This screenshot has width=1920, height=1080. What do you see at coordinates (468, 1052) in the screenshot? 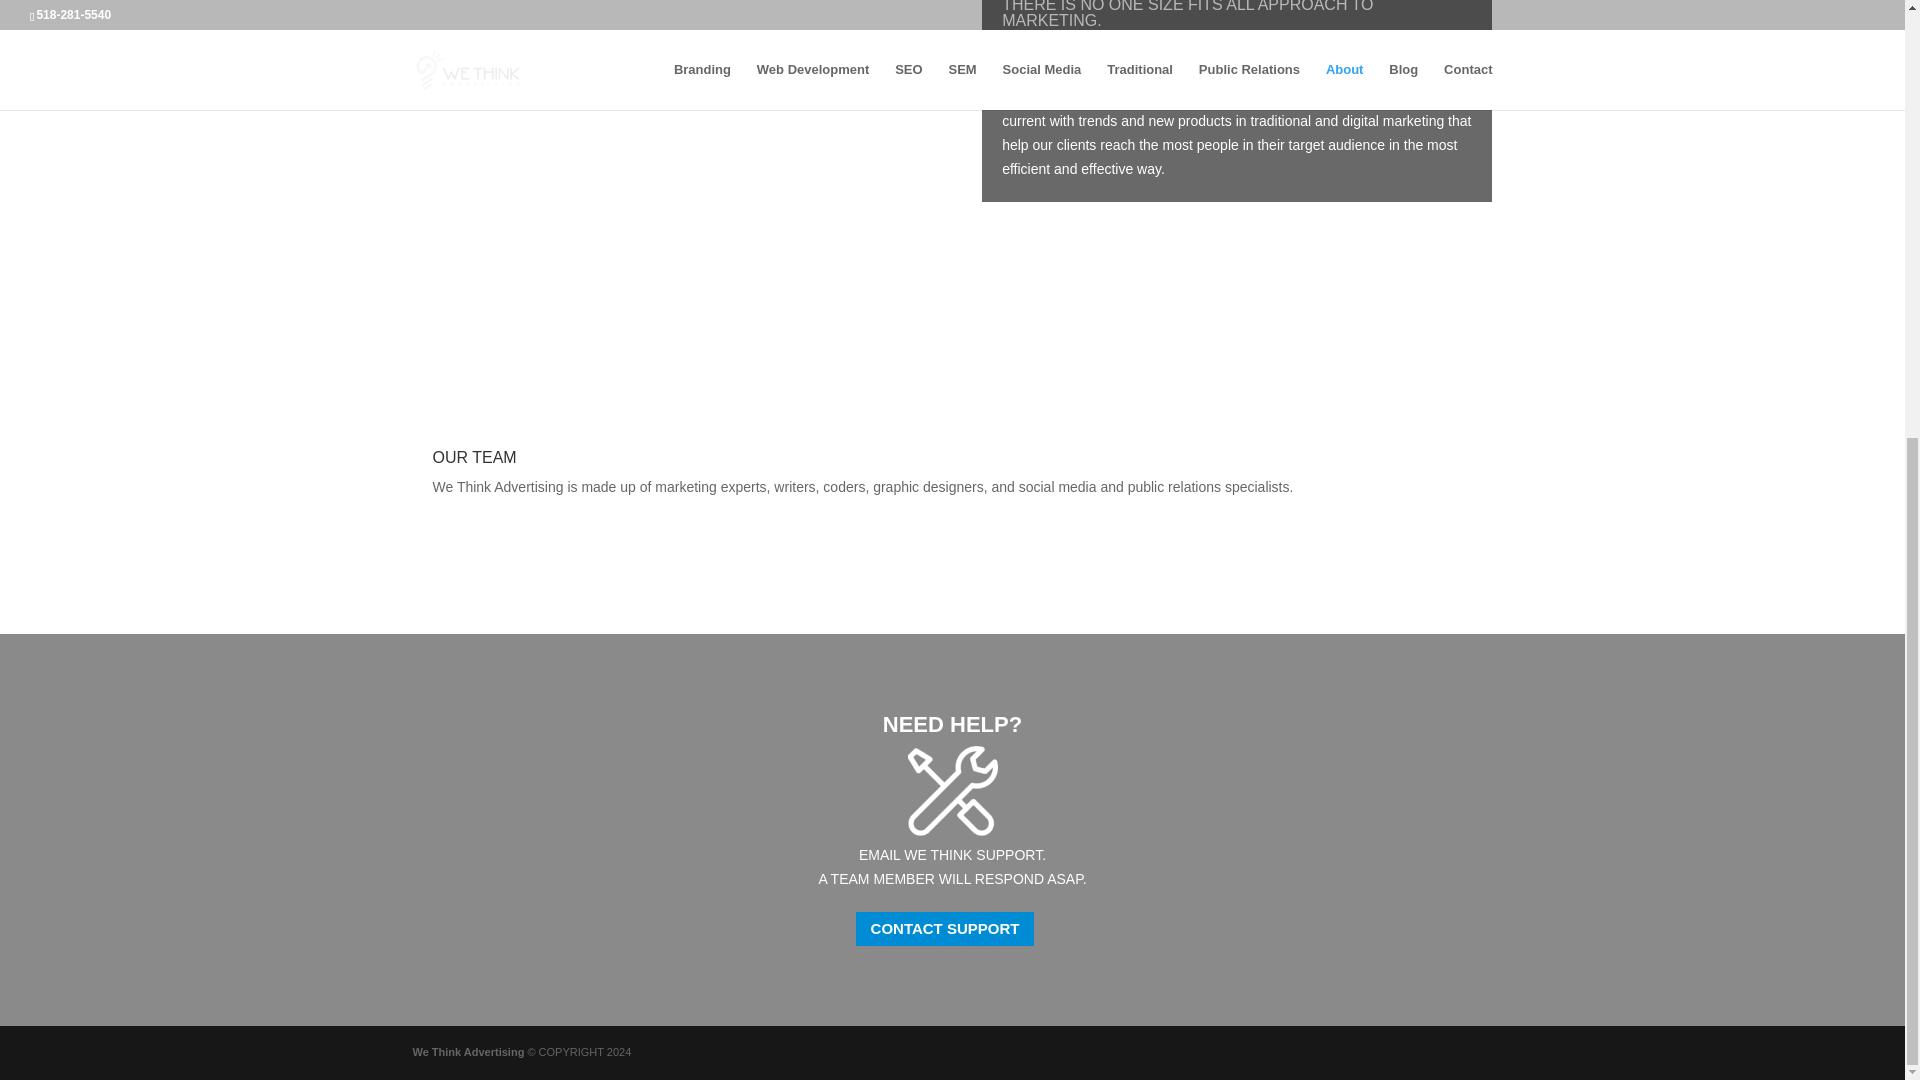
I see `Your Full Service Advertising Agency` at bounding box center [468, 1052].